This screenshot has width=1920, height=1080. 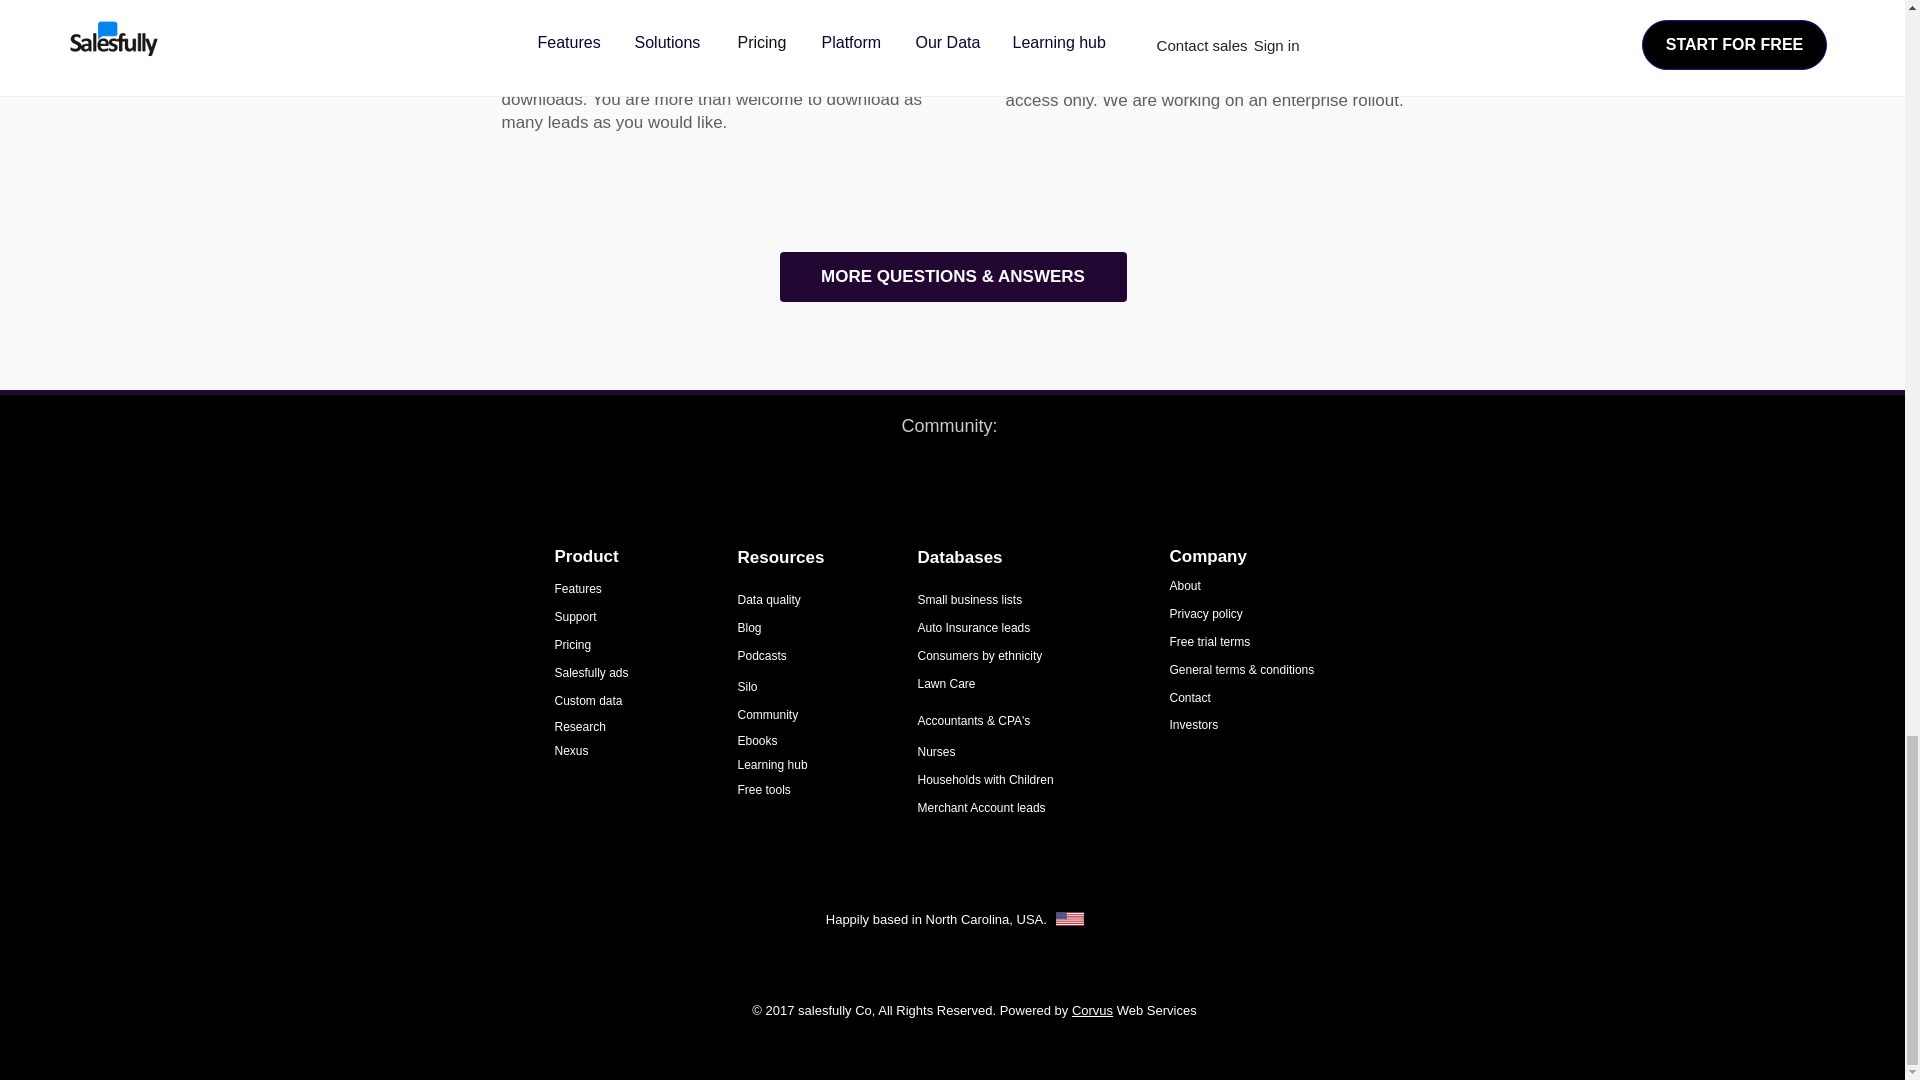 I want to click on Nexus, so click(x=570, y=751).